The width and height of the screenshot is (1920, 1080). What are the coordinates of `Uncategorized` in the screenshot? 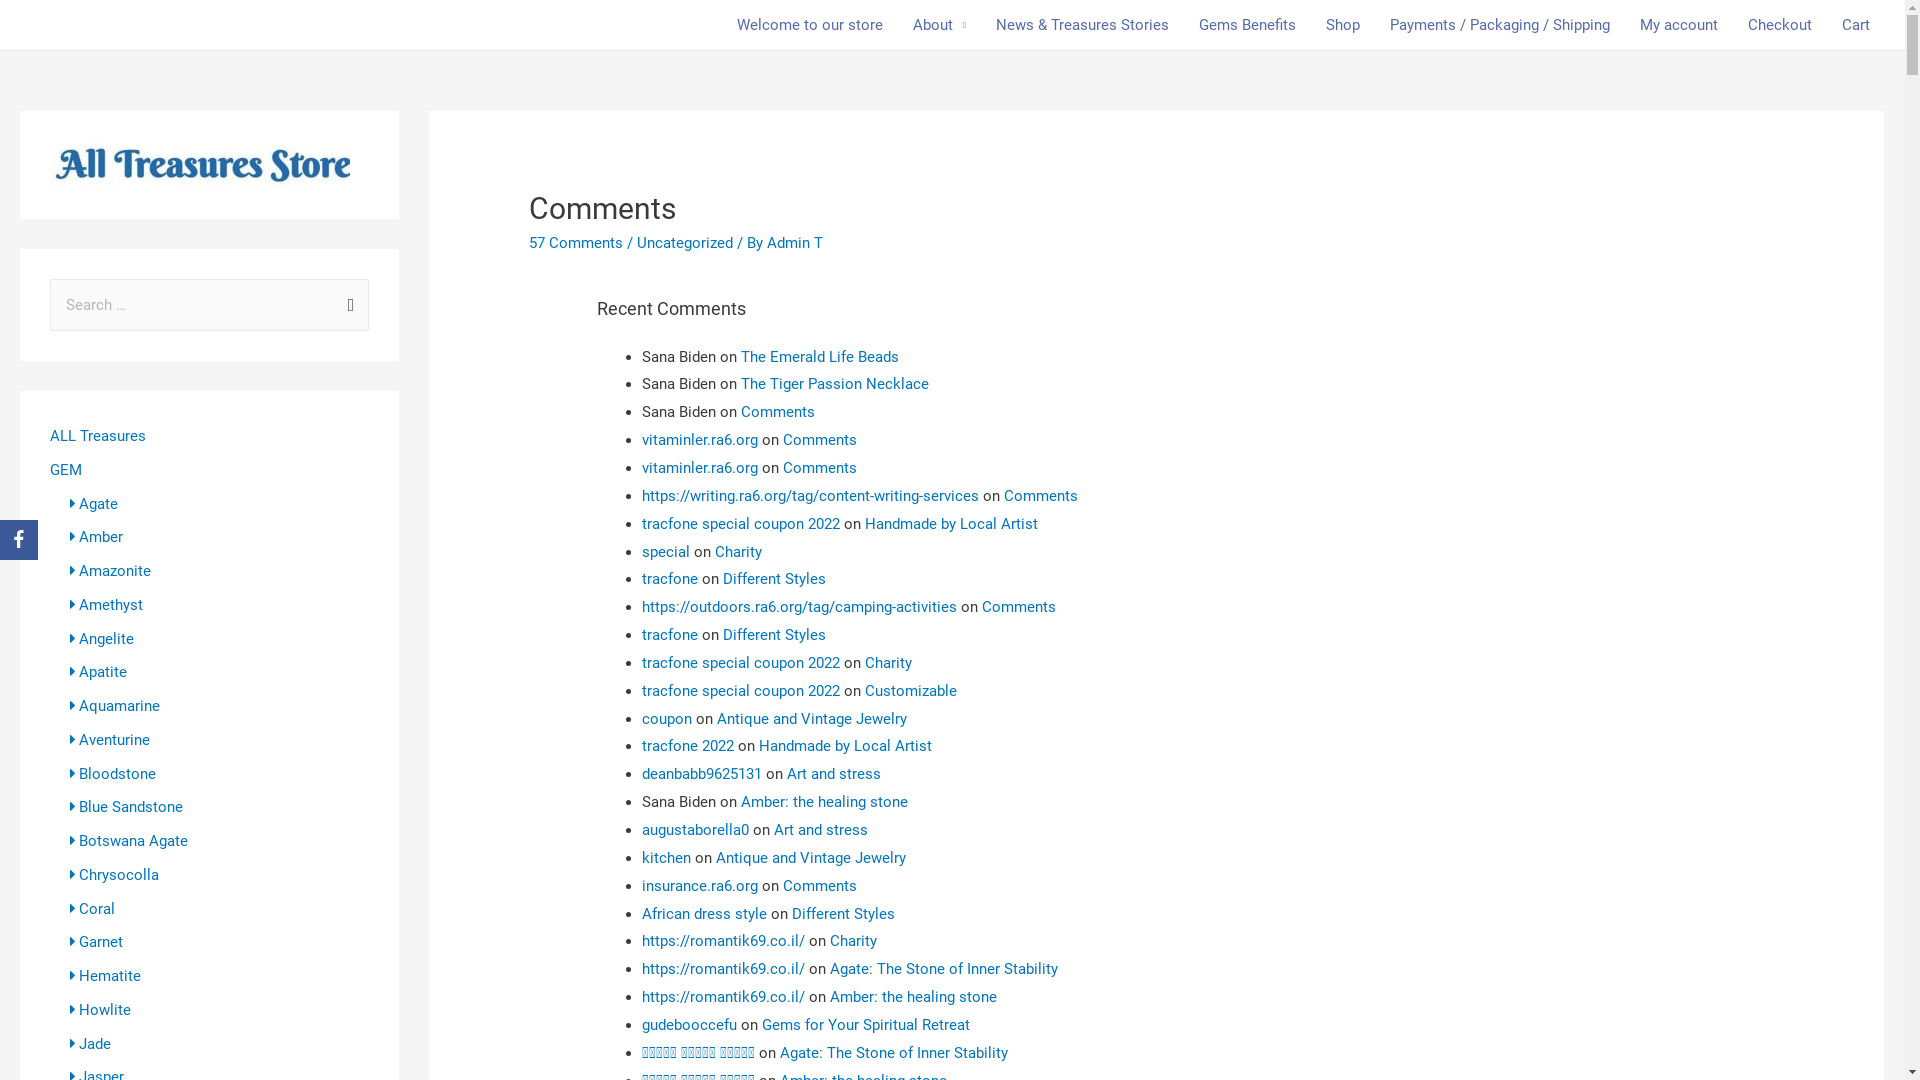 It's located at (685, 243).